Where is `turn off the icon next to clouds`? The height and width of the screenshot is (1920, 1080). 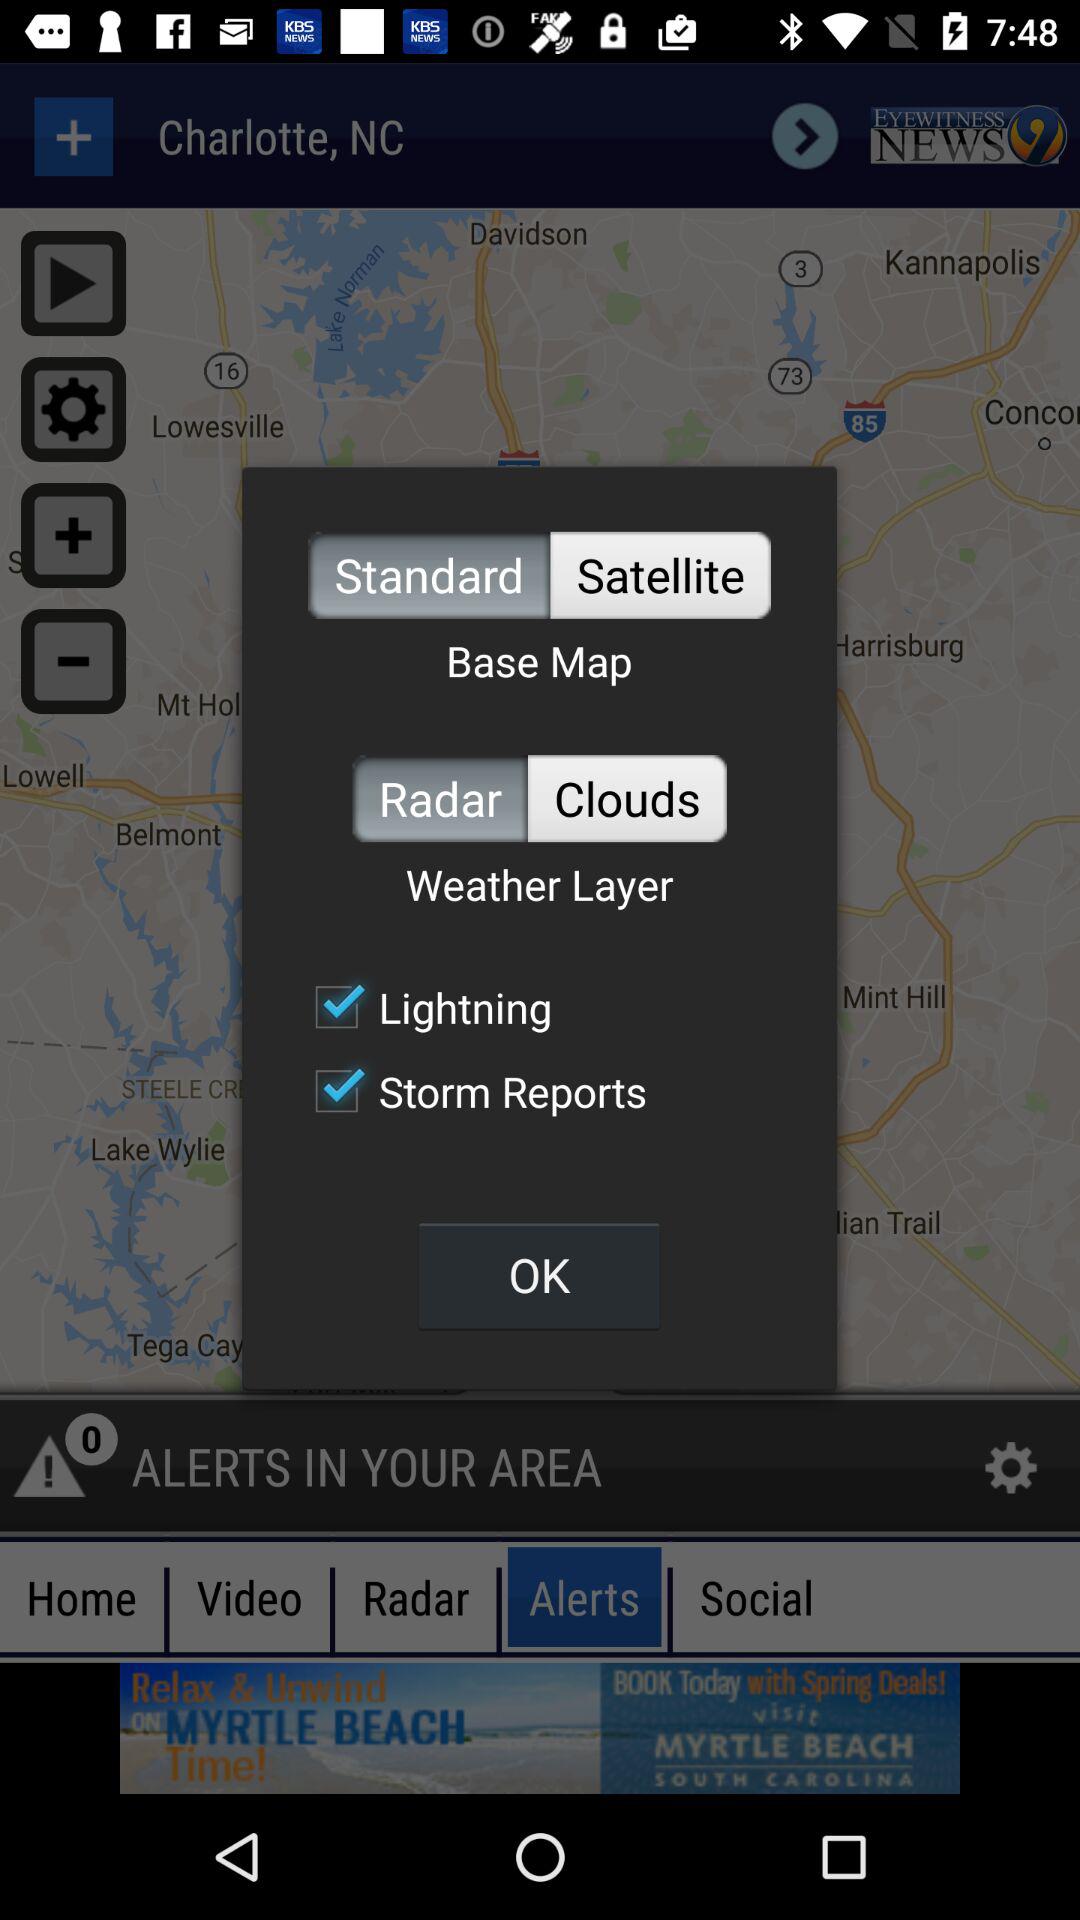
turn off the icon next to clouds is located at coordinates (440, 798).